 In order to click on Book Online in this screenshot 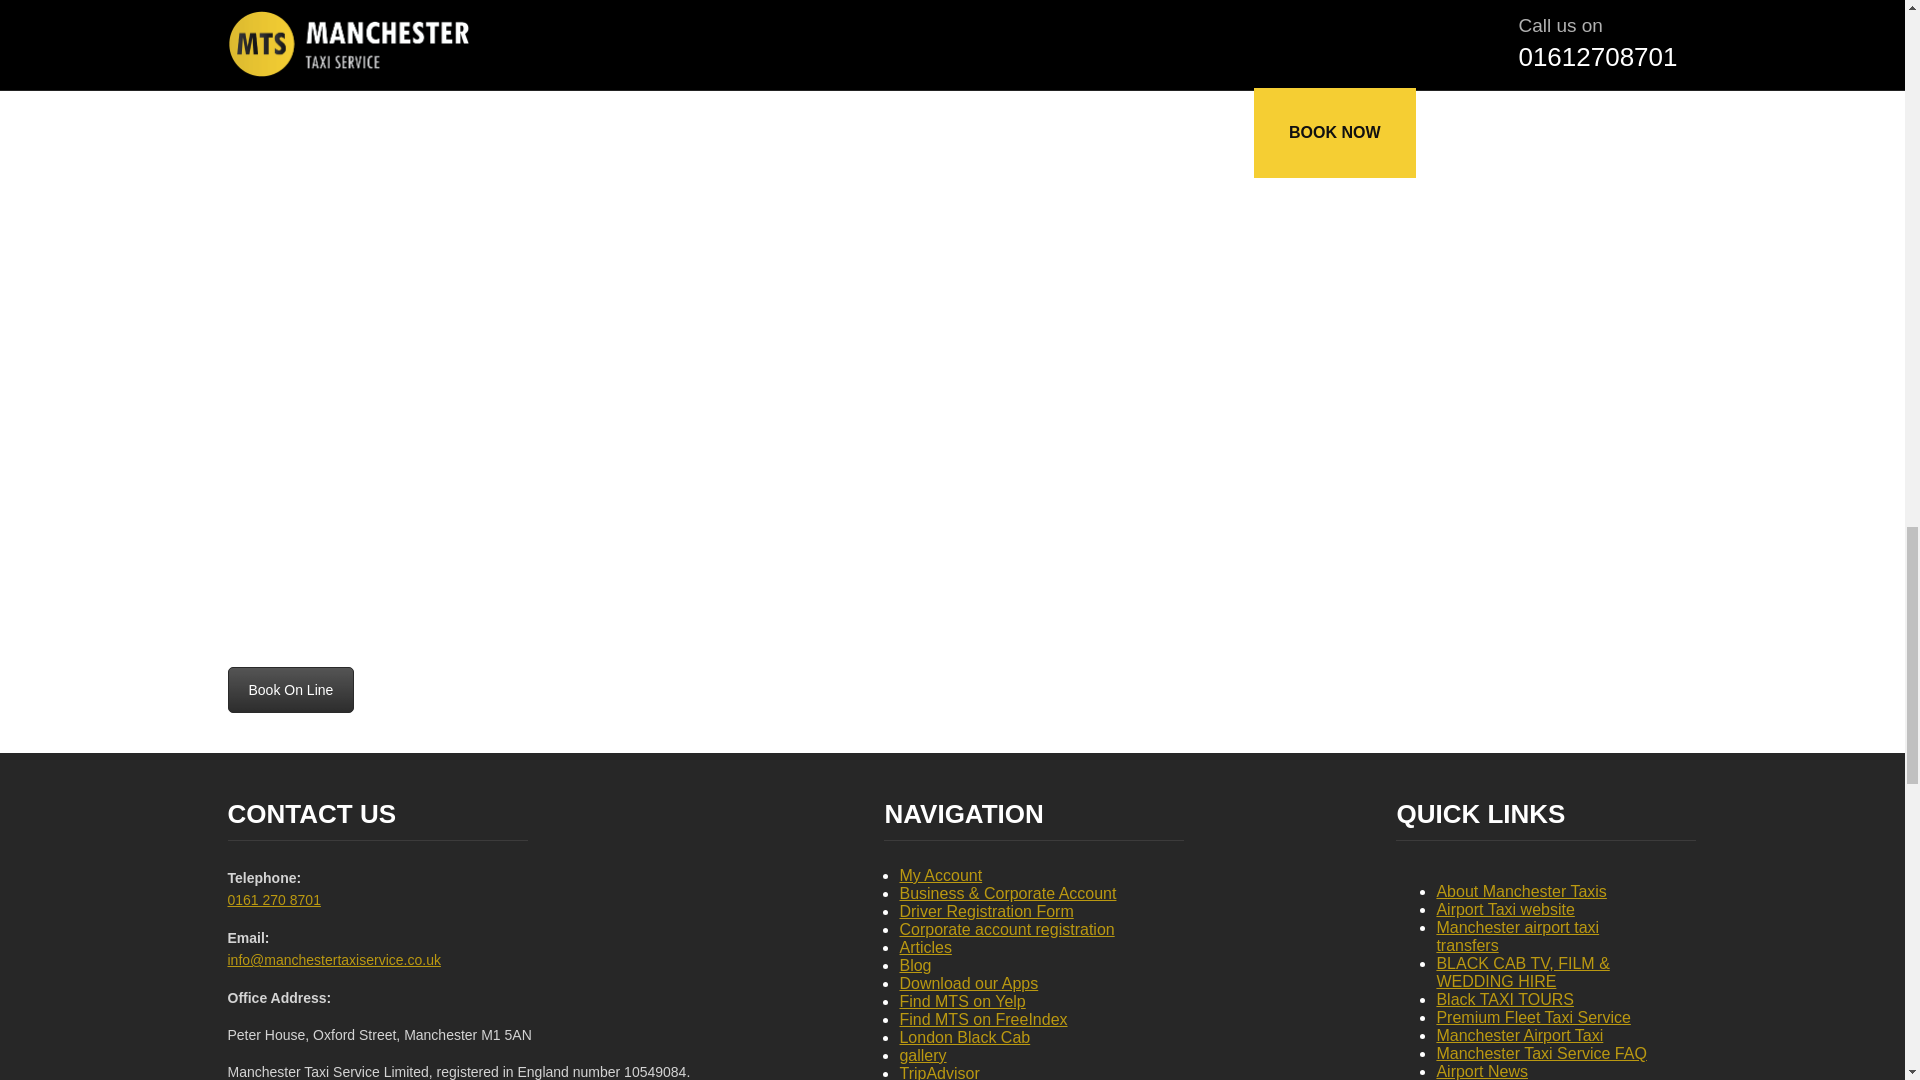, I will do `click(292, 690)`.